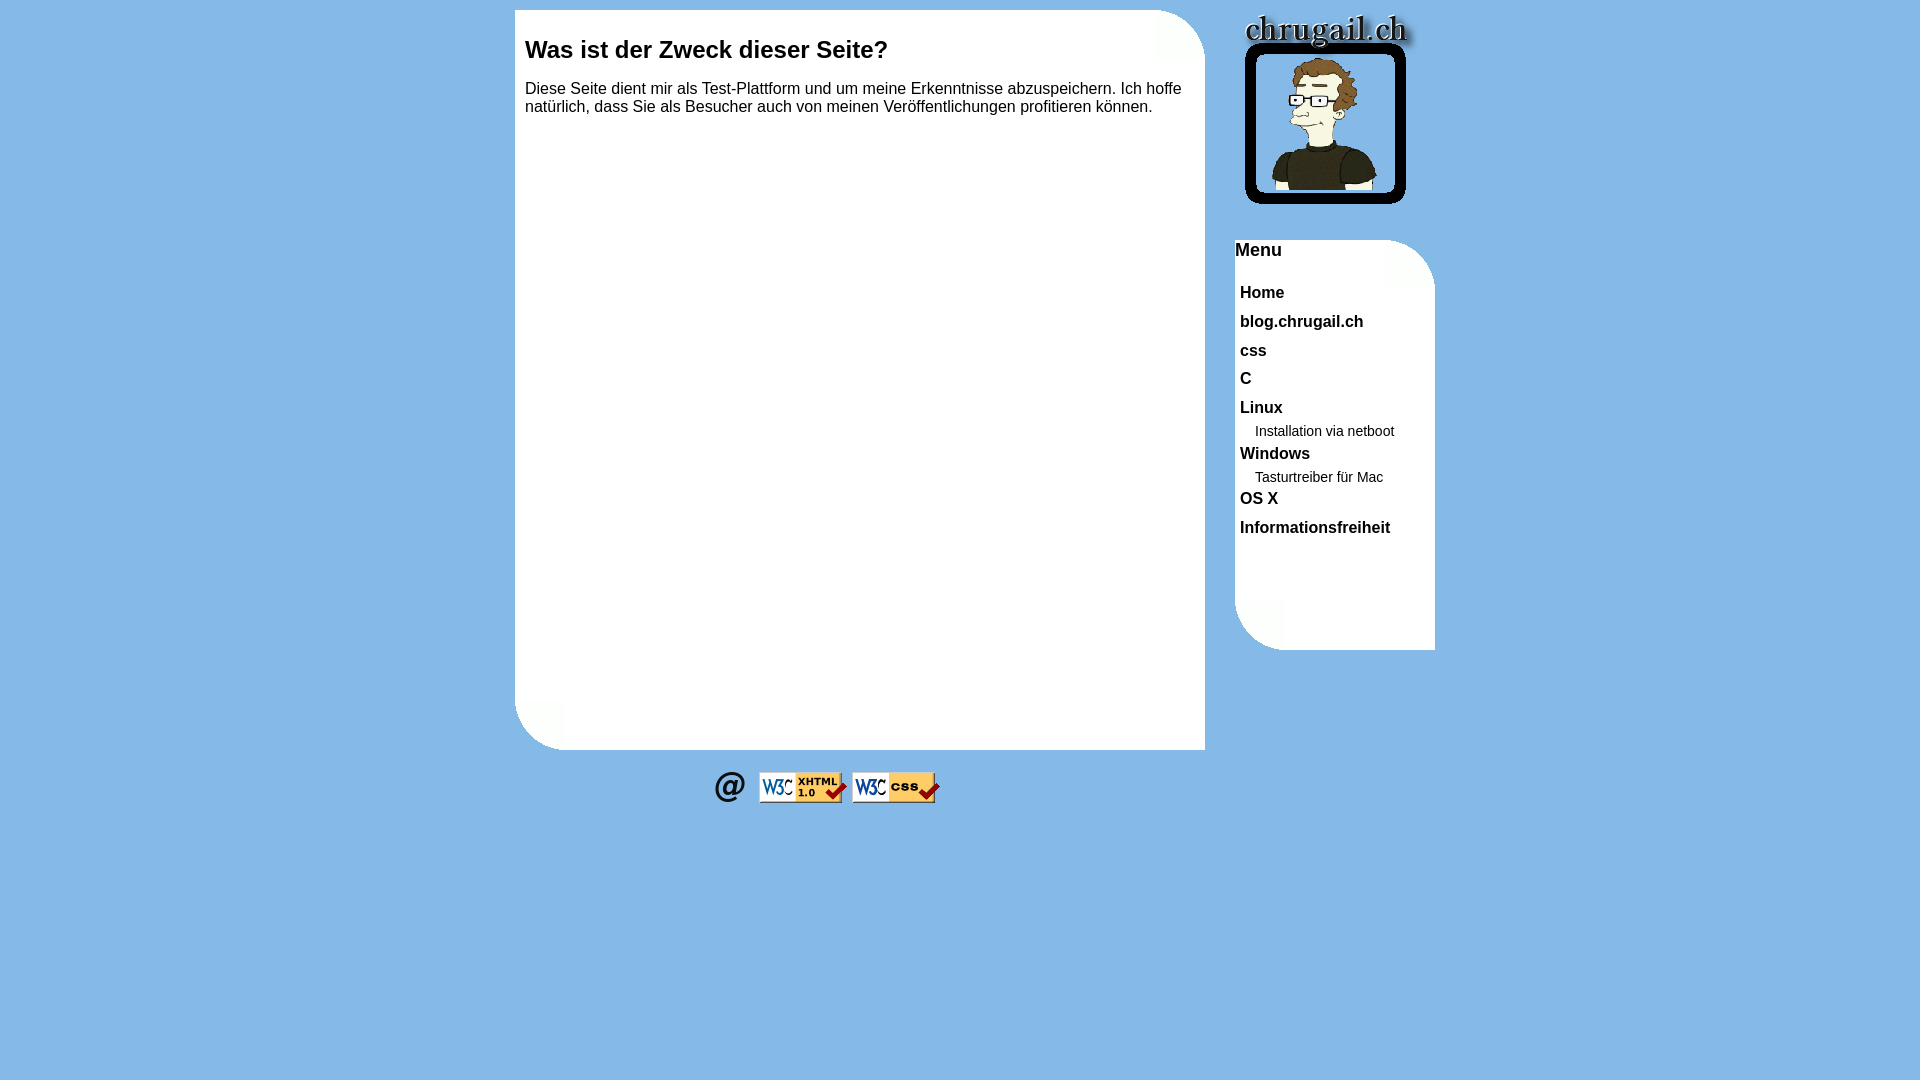 This screenshot has height=1080, width=1920. What do you see at coordinates (1254, 350) in the screenshot?
I see `css` at bounding box center [1254, 350].